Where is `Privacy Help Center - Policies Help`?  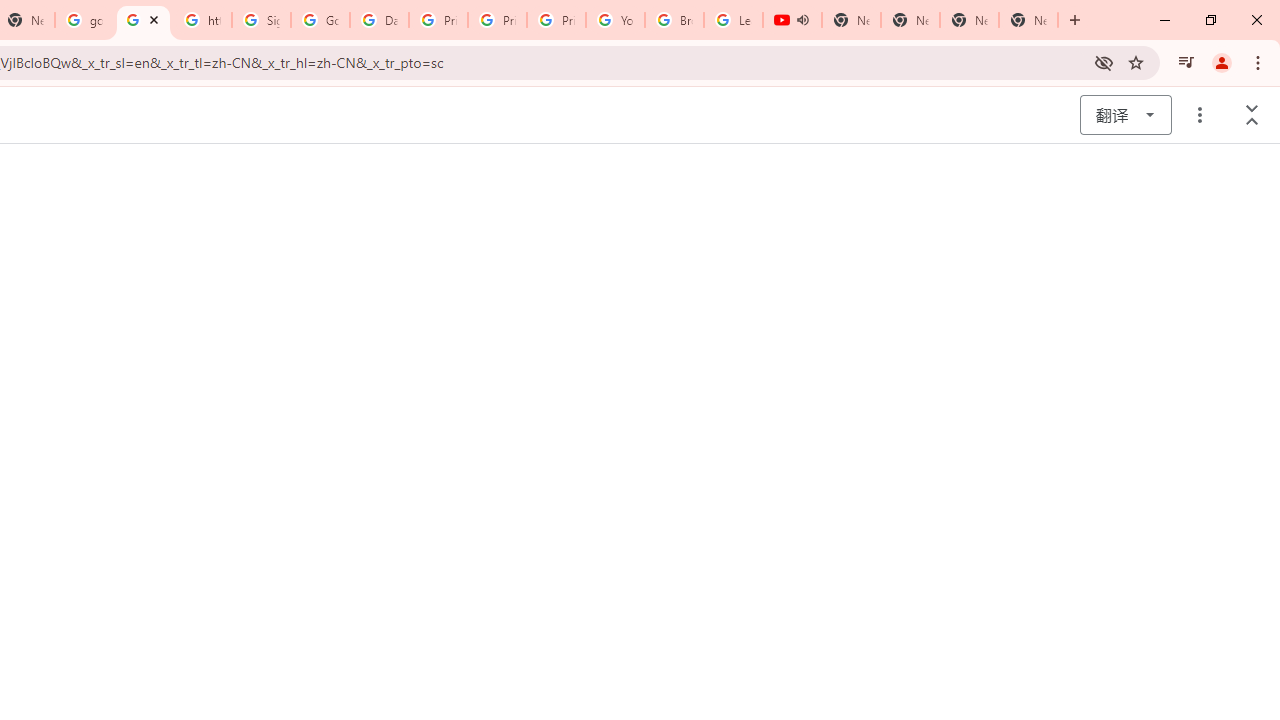 Privacy Help Center - Policies Help is located at coordinates (438, 20).